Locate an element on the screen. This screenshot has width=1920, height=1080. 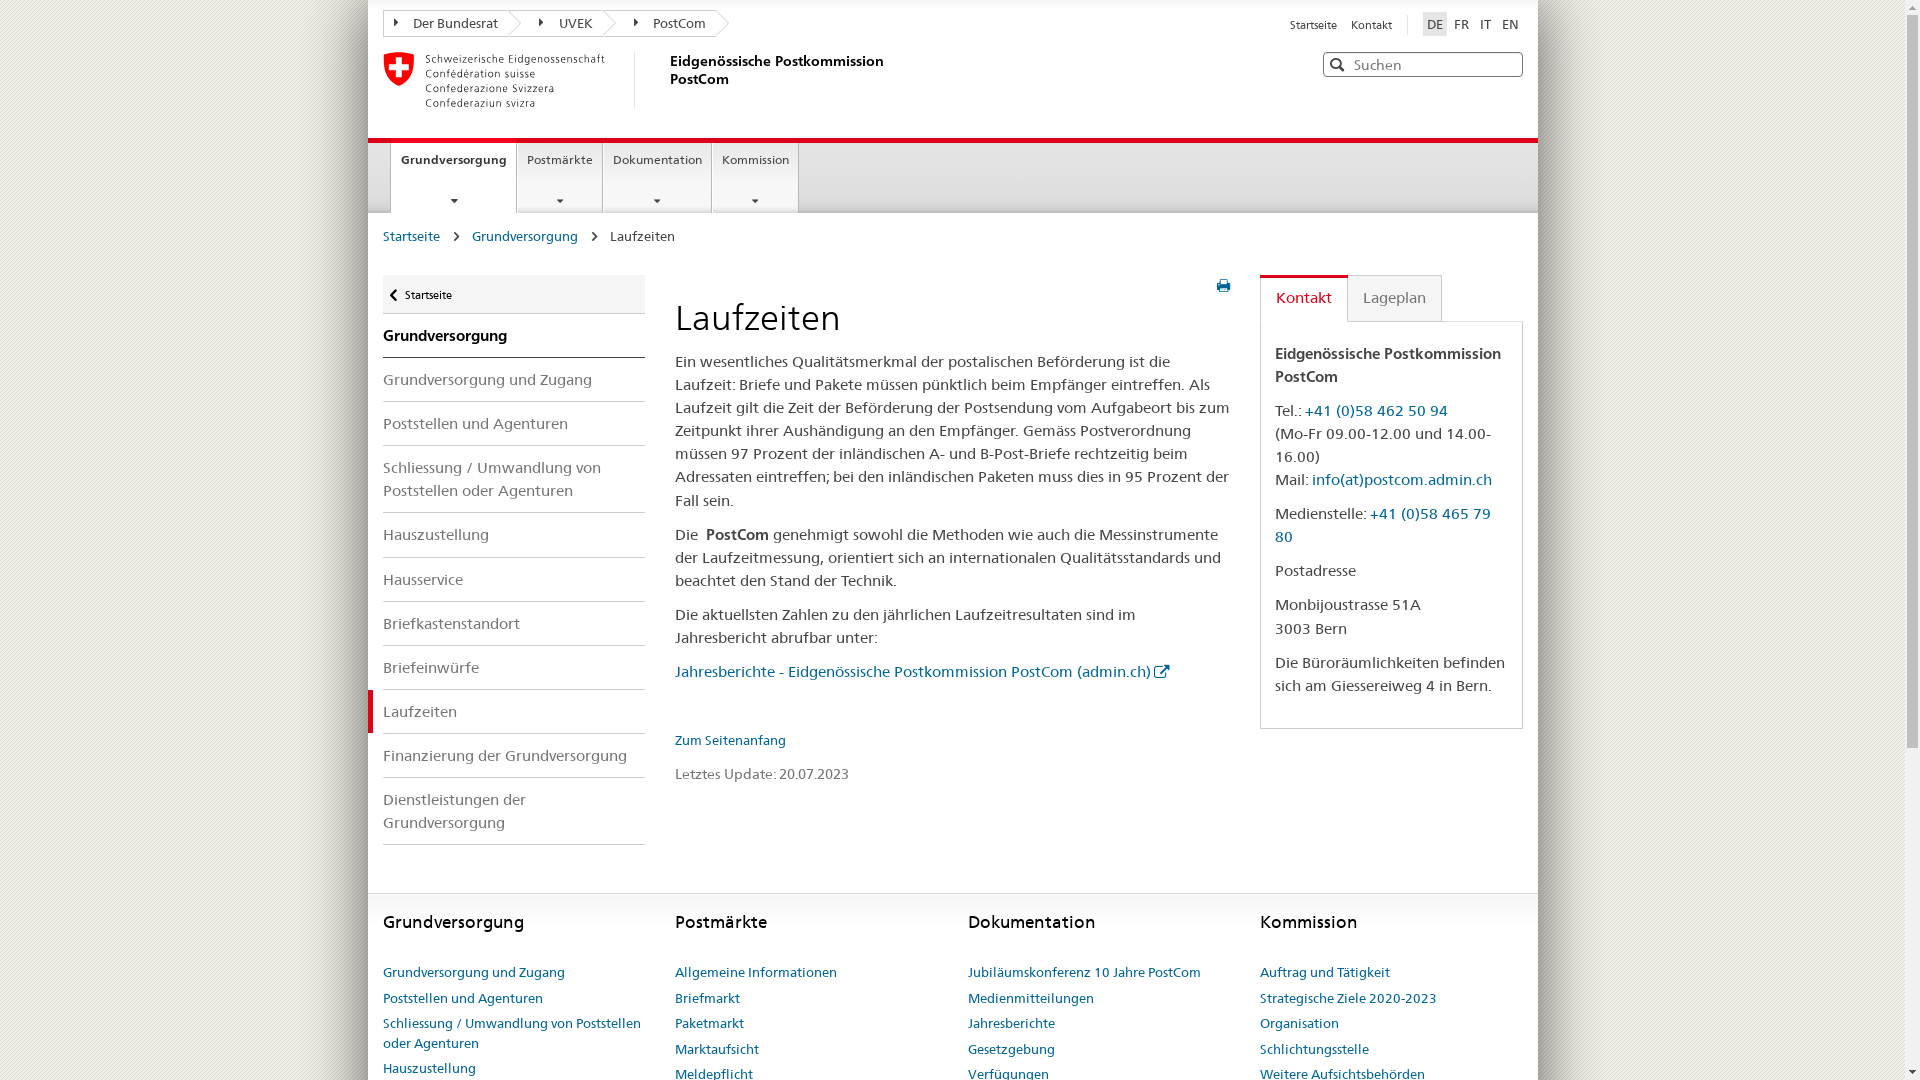
+41 (0)58 462 50 94 is located at coordinates (1376, 410).